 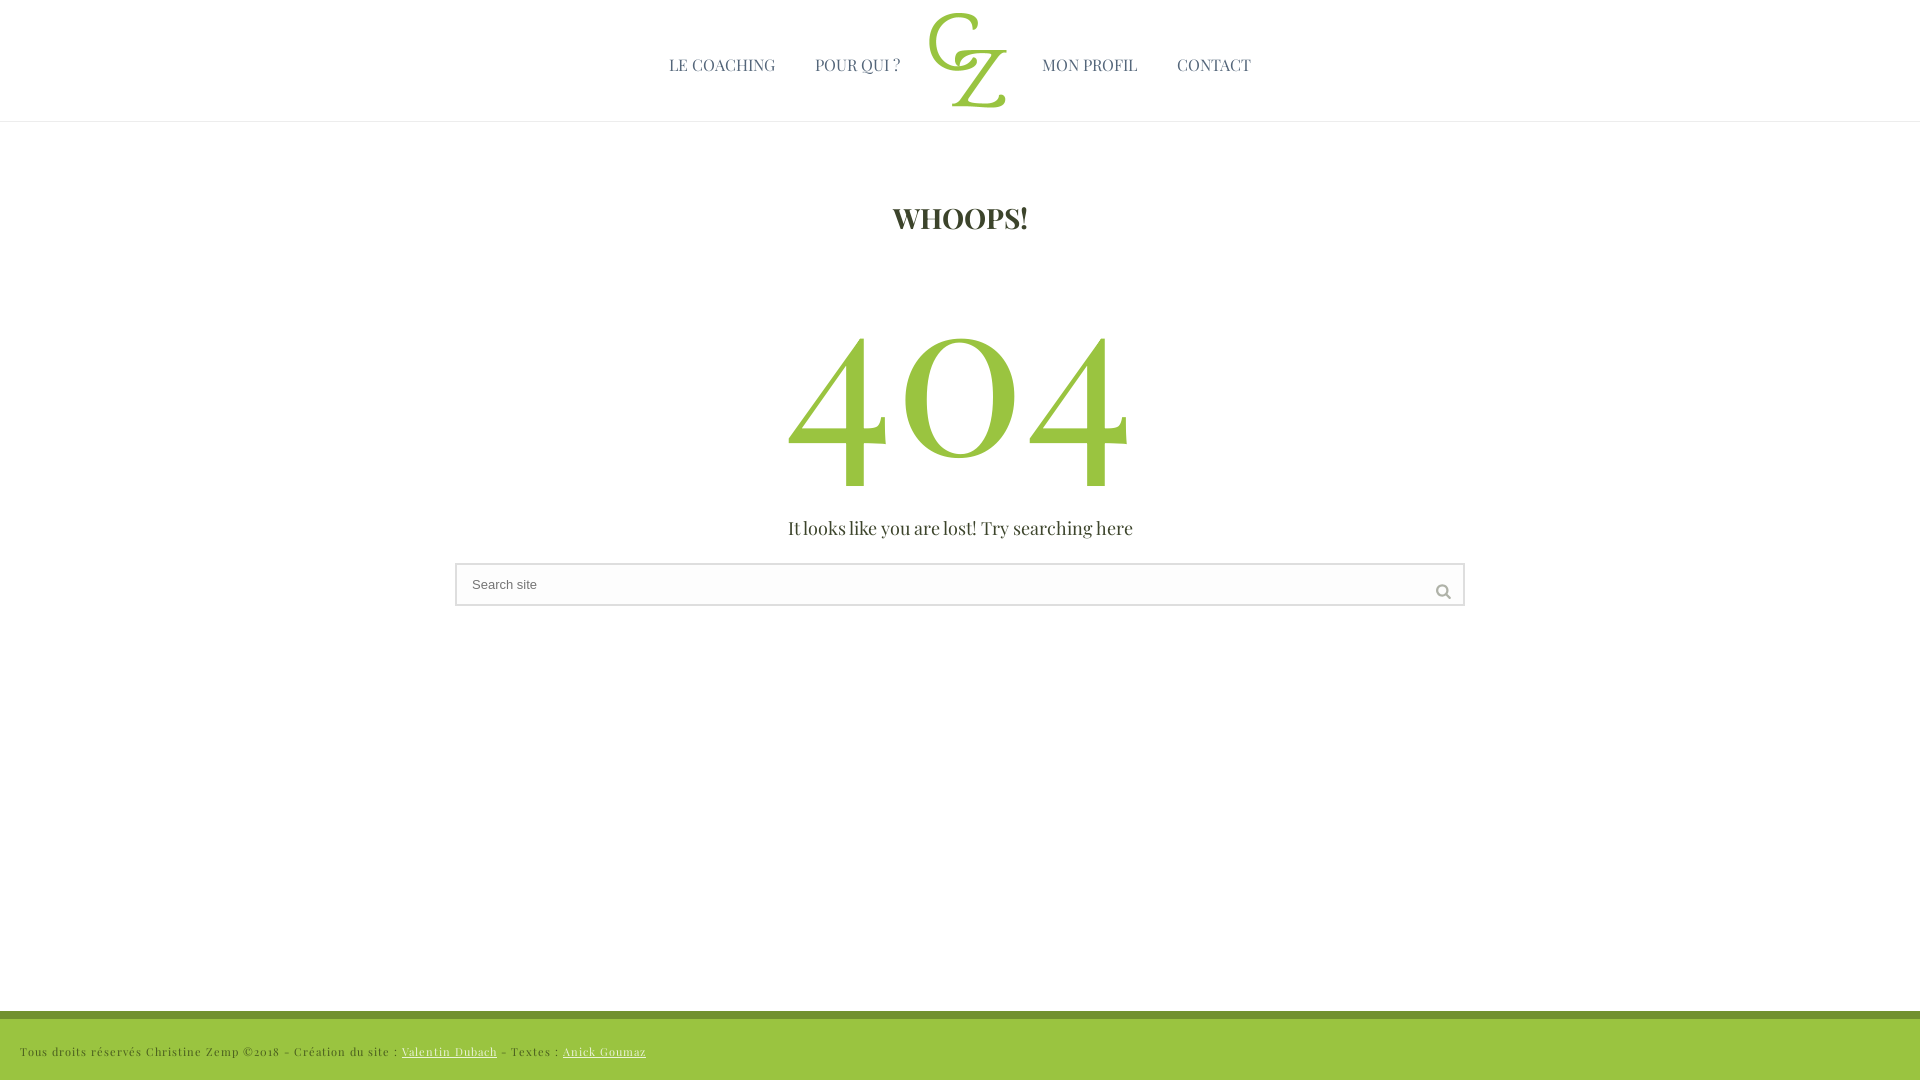 I want to click on CONTACT, so click(x=1214, y=60).